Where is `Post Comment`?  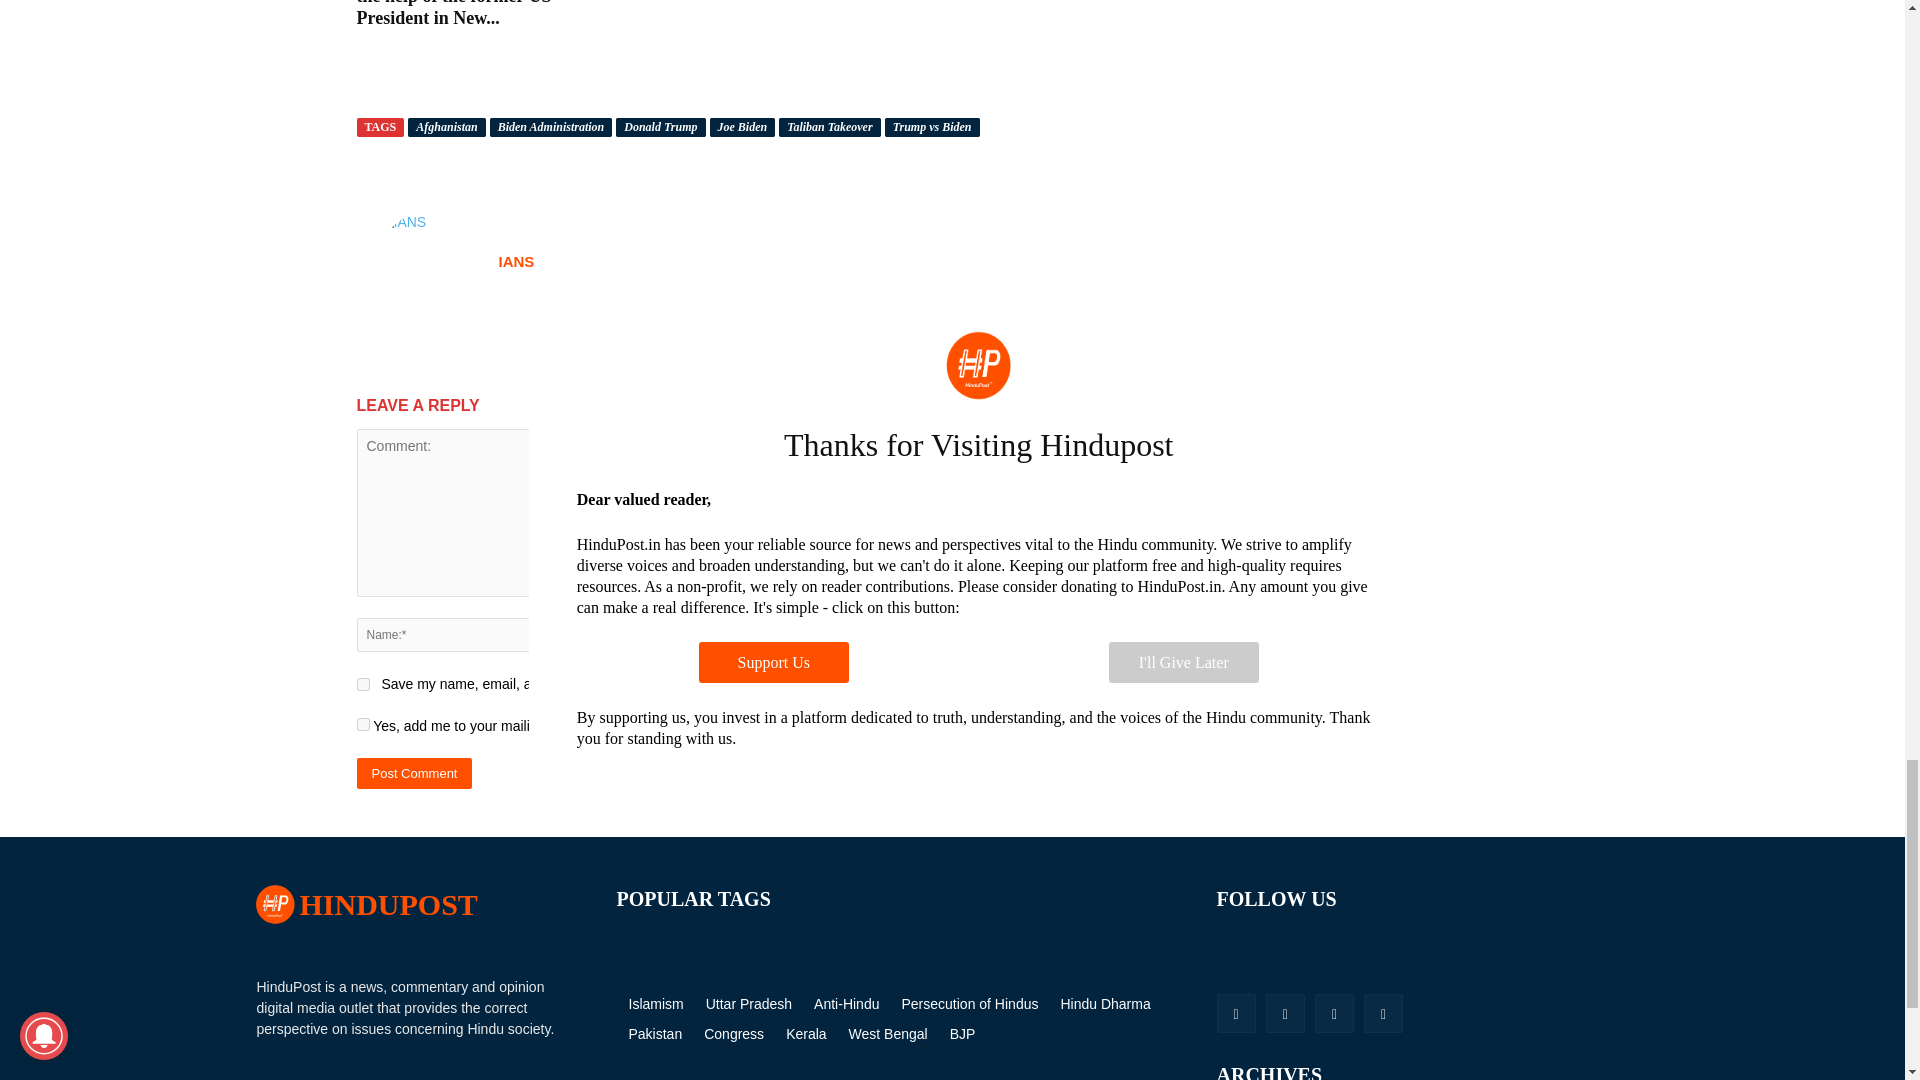
Post Comment is located at coordinates (414, 774).